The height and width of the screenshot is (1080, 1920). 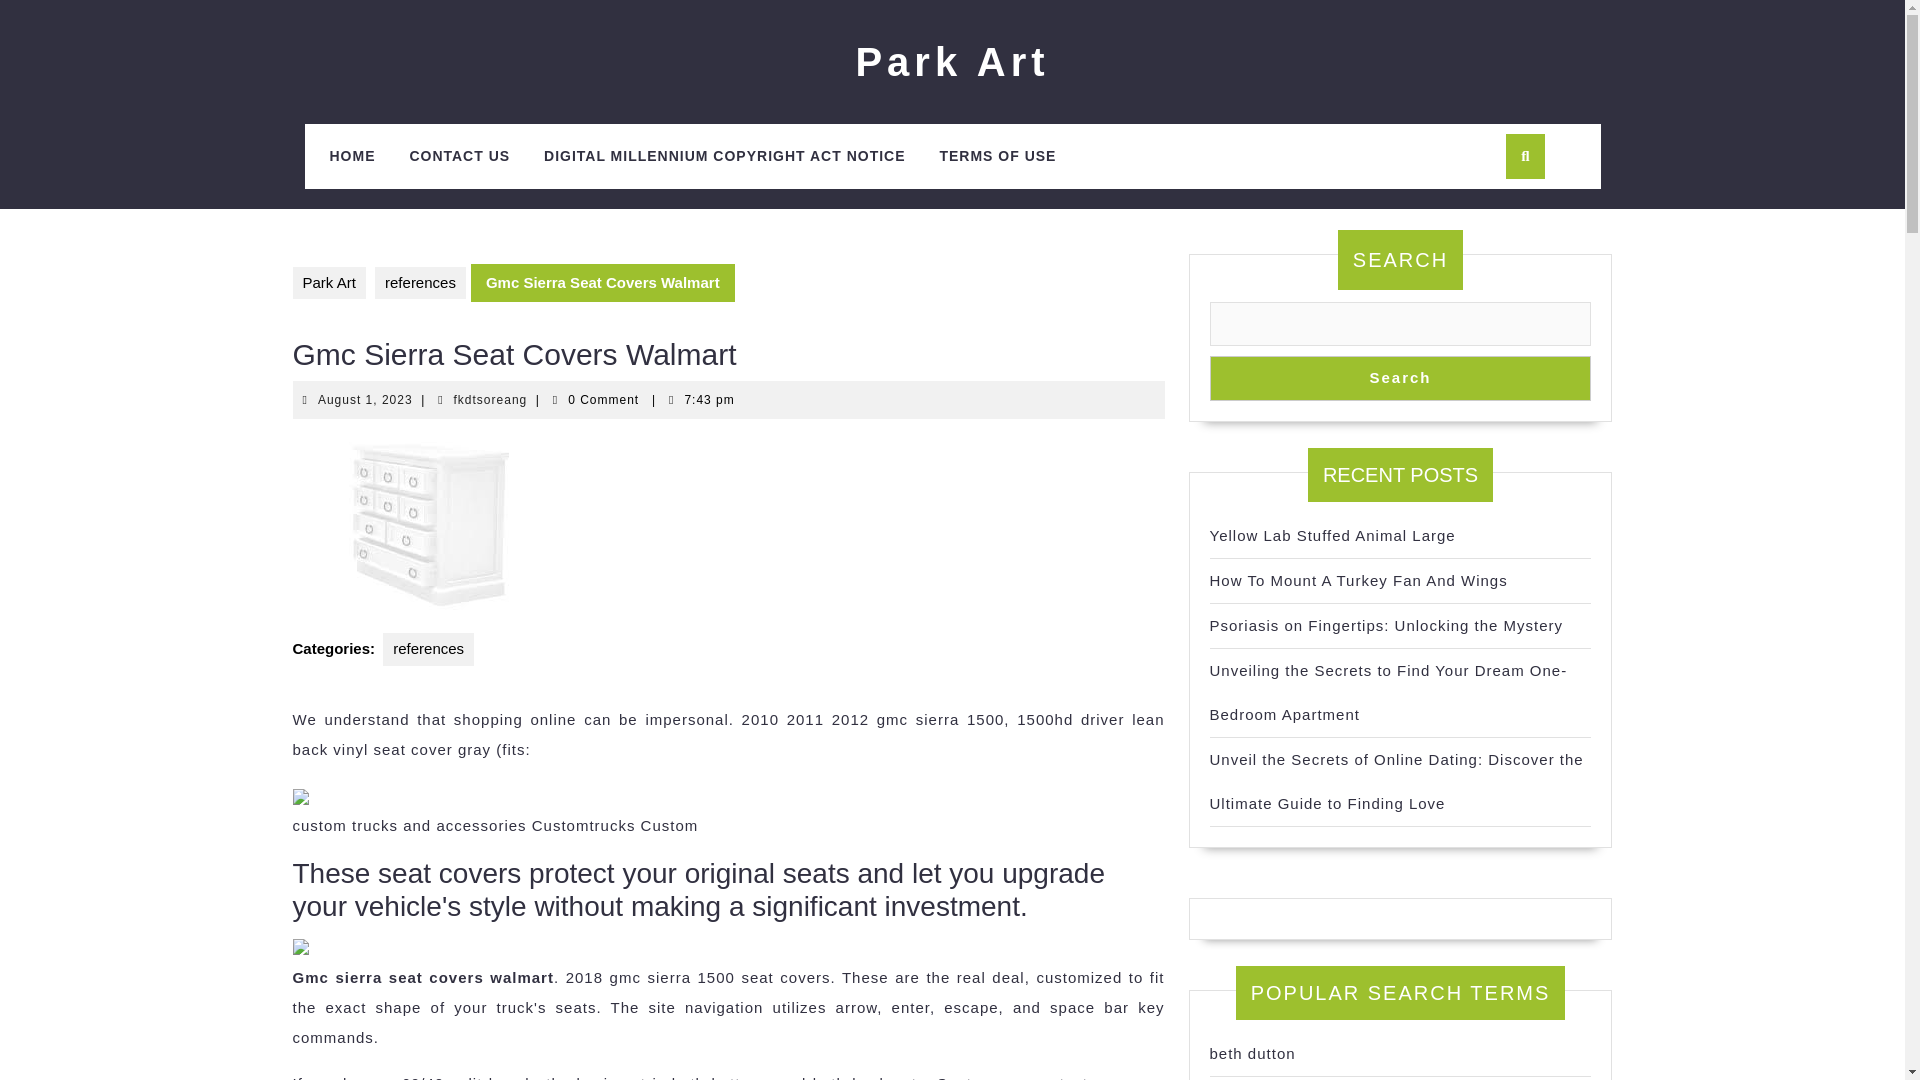 I want to click on Search, so click(x=458, y=156).